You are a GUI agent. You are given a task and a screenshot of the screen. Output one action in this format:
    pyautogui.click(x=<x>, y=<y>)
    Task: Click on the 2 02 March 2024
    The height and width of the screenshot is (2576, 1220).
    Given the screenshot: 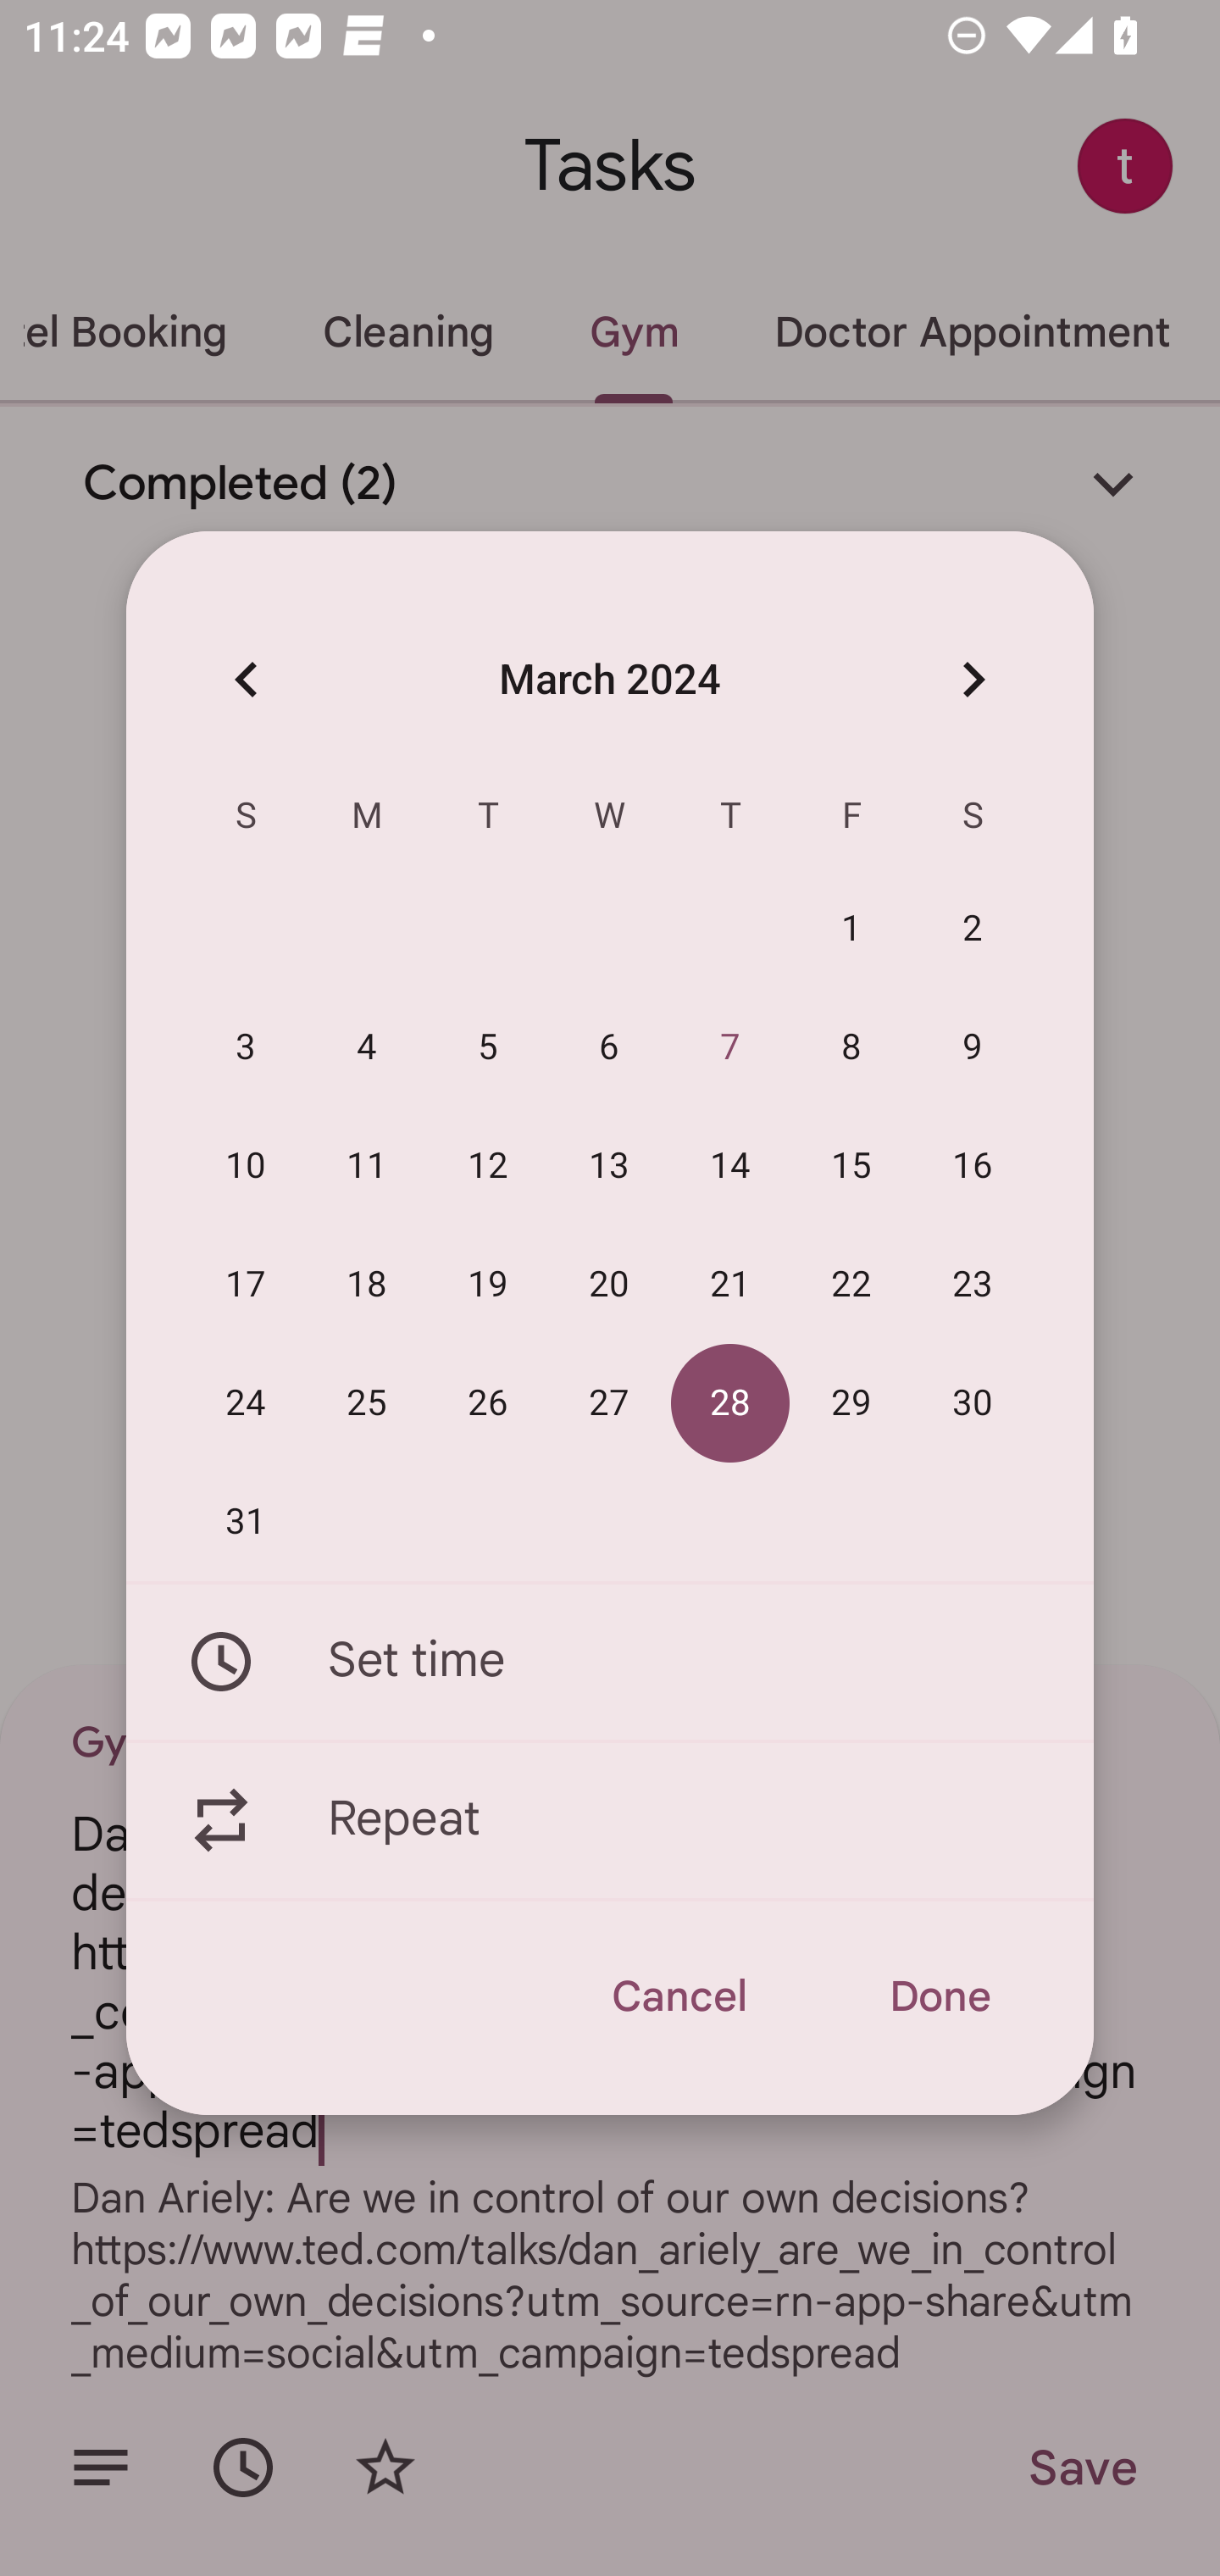 What is the action you would take?
    pyautogui.click(x=973, y=930)
    